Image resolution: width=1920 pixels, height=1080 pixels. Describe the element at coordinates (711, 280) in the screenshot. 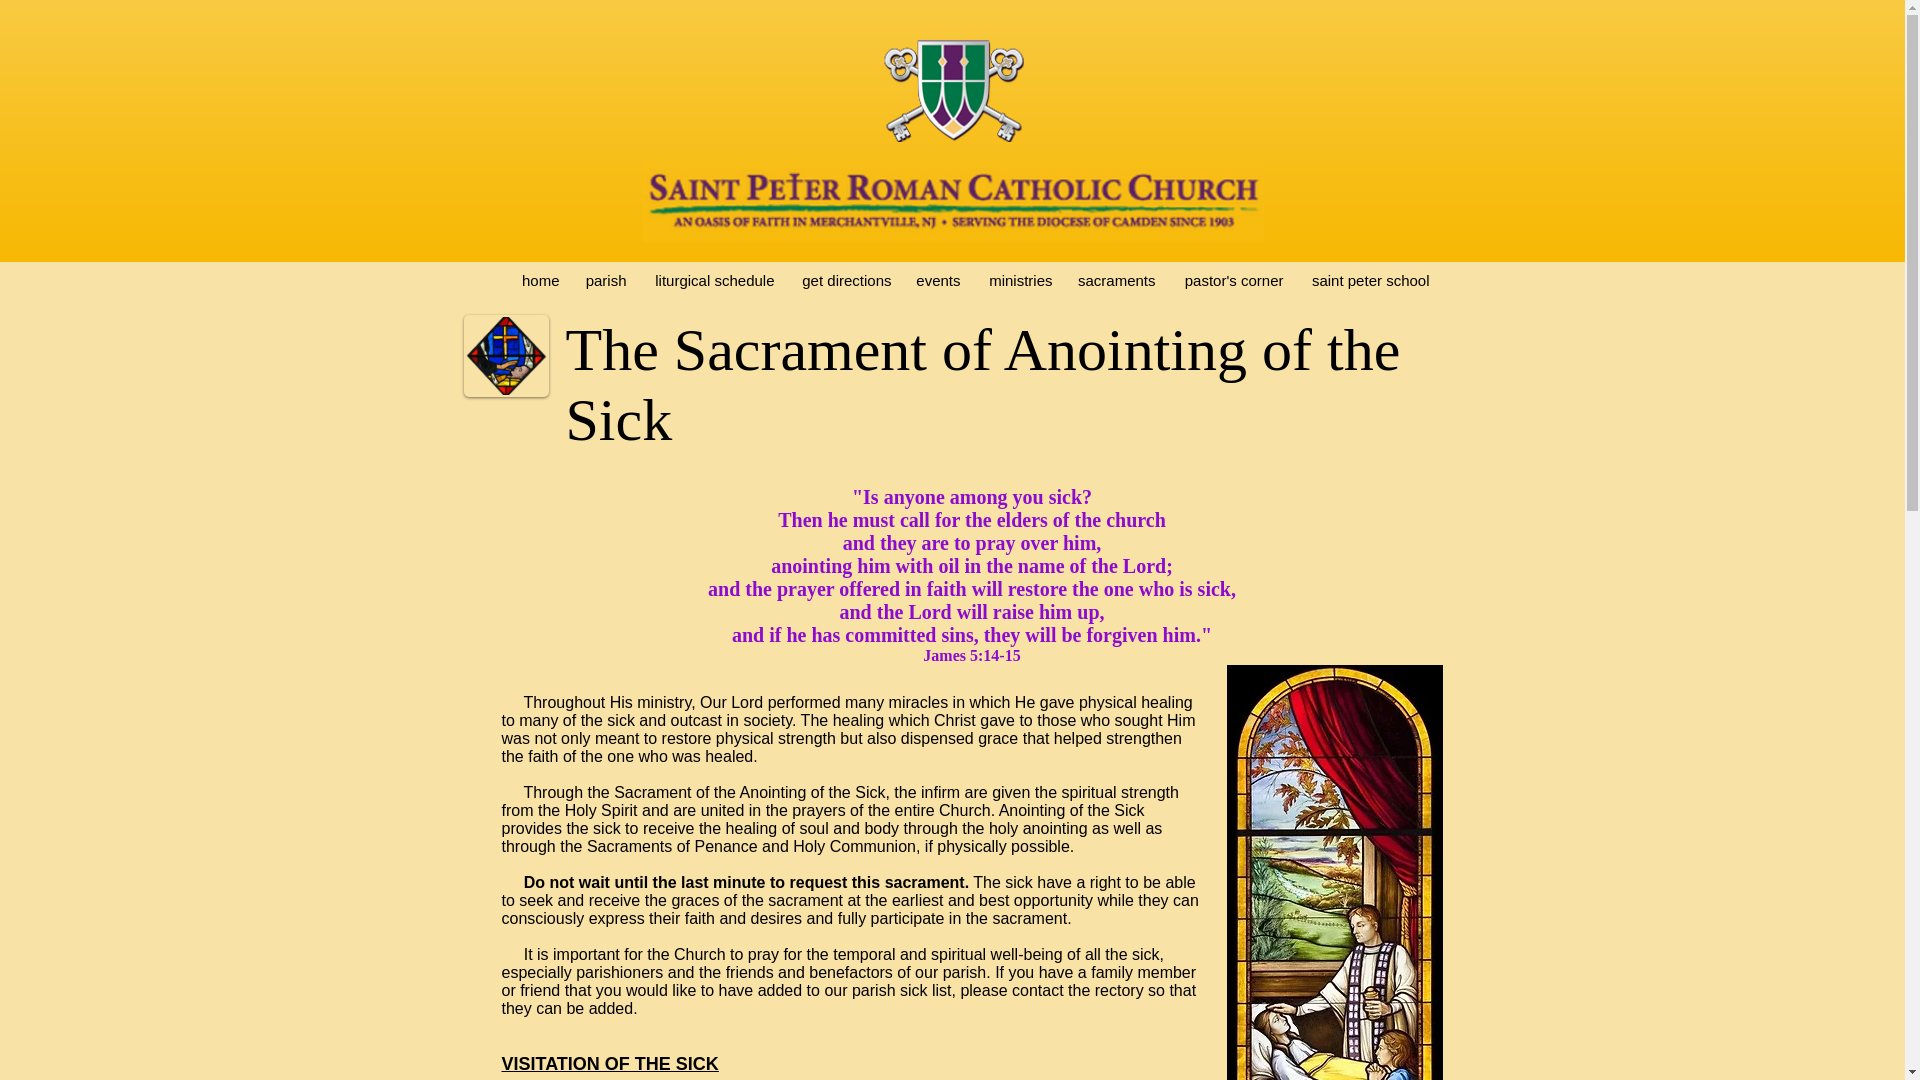

I see `liturgical schedule` at that location.